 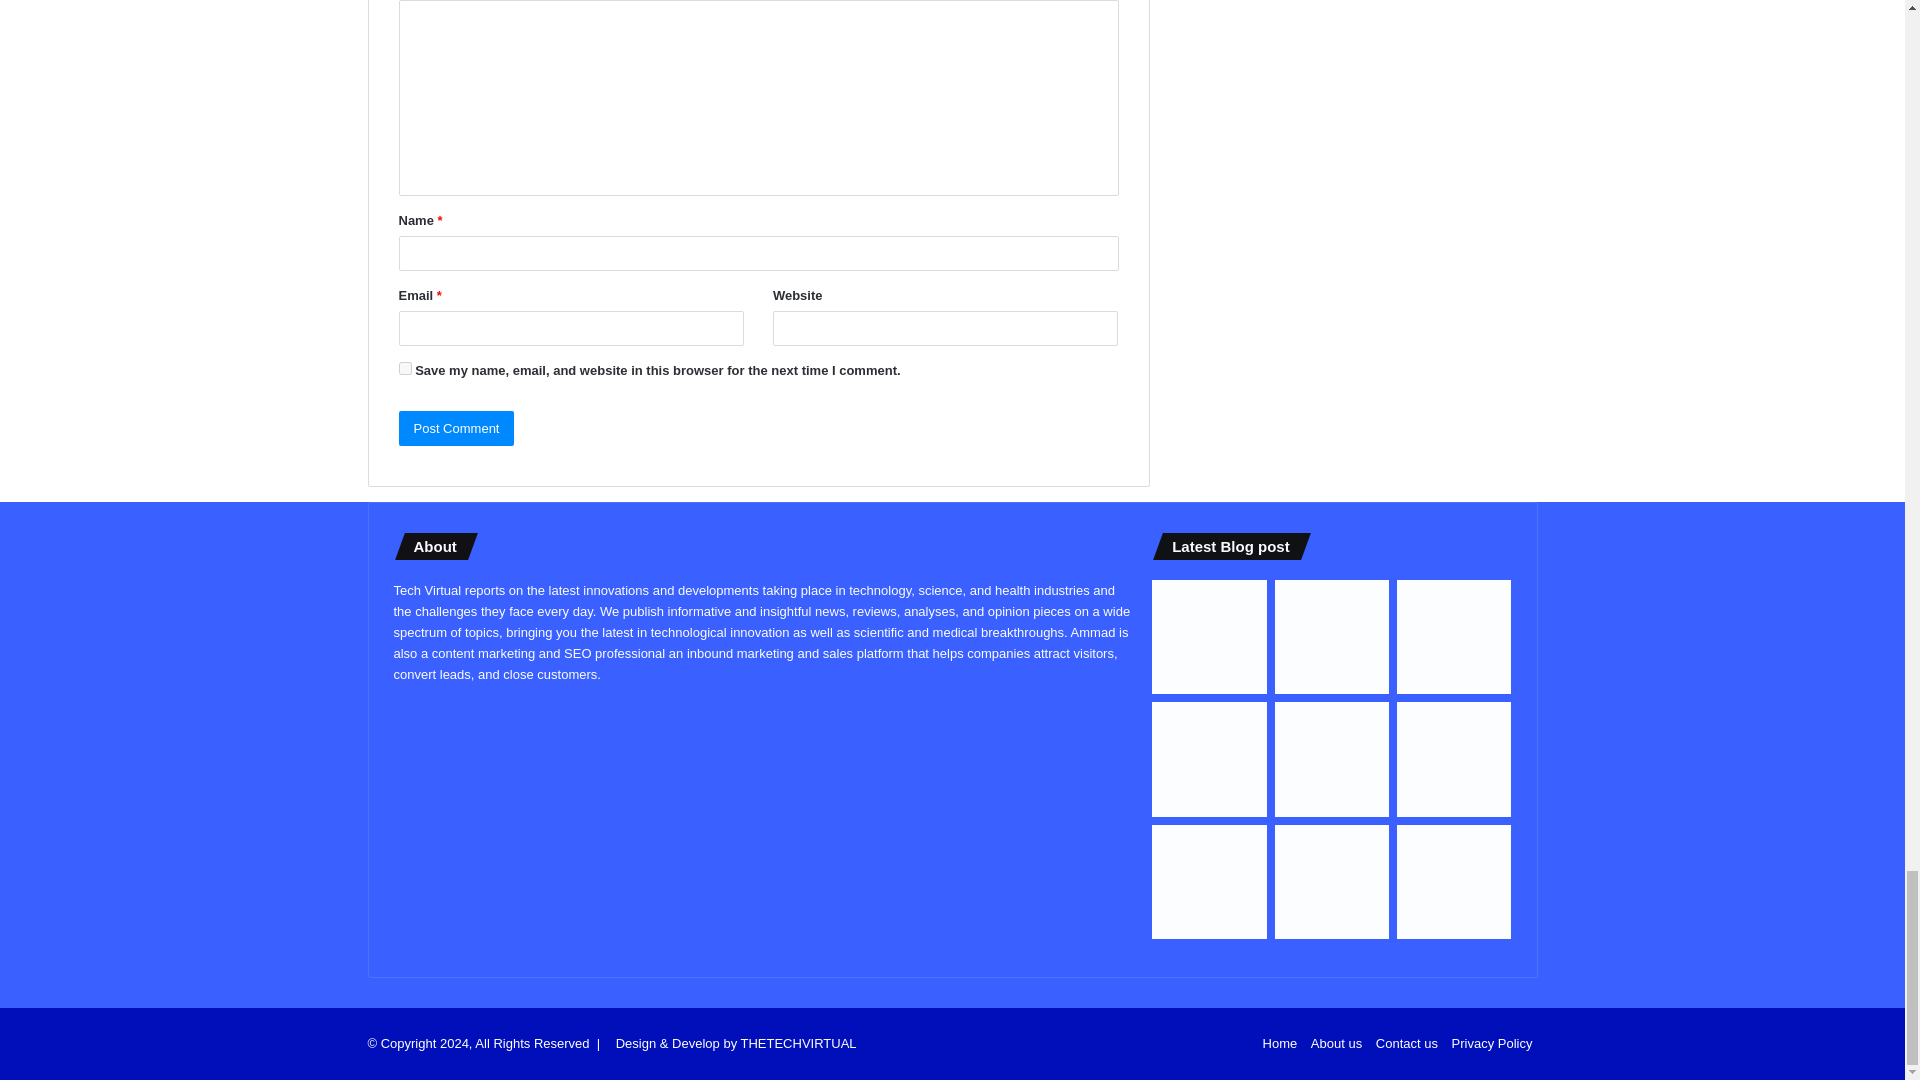 What do you see at coordinates (404, 368) in the screenshot?
I see `yes` at bounding box center [404, 368].